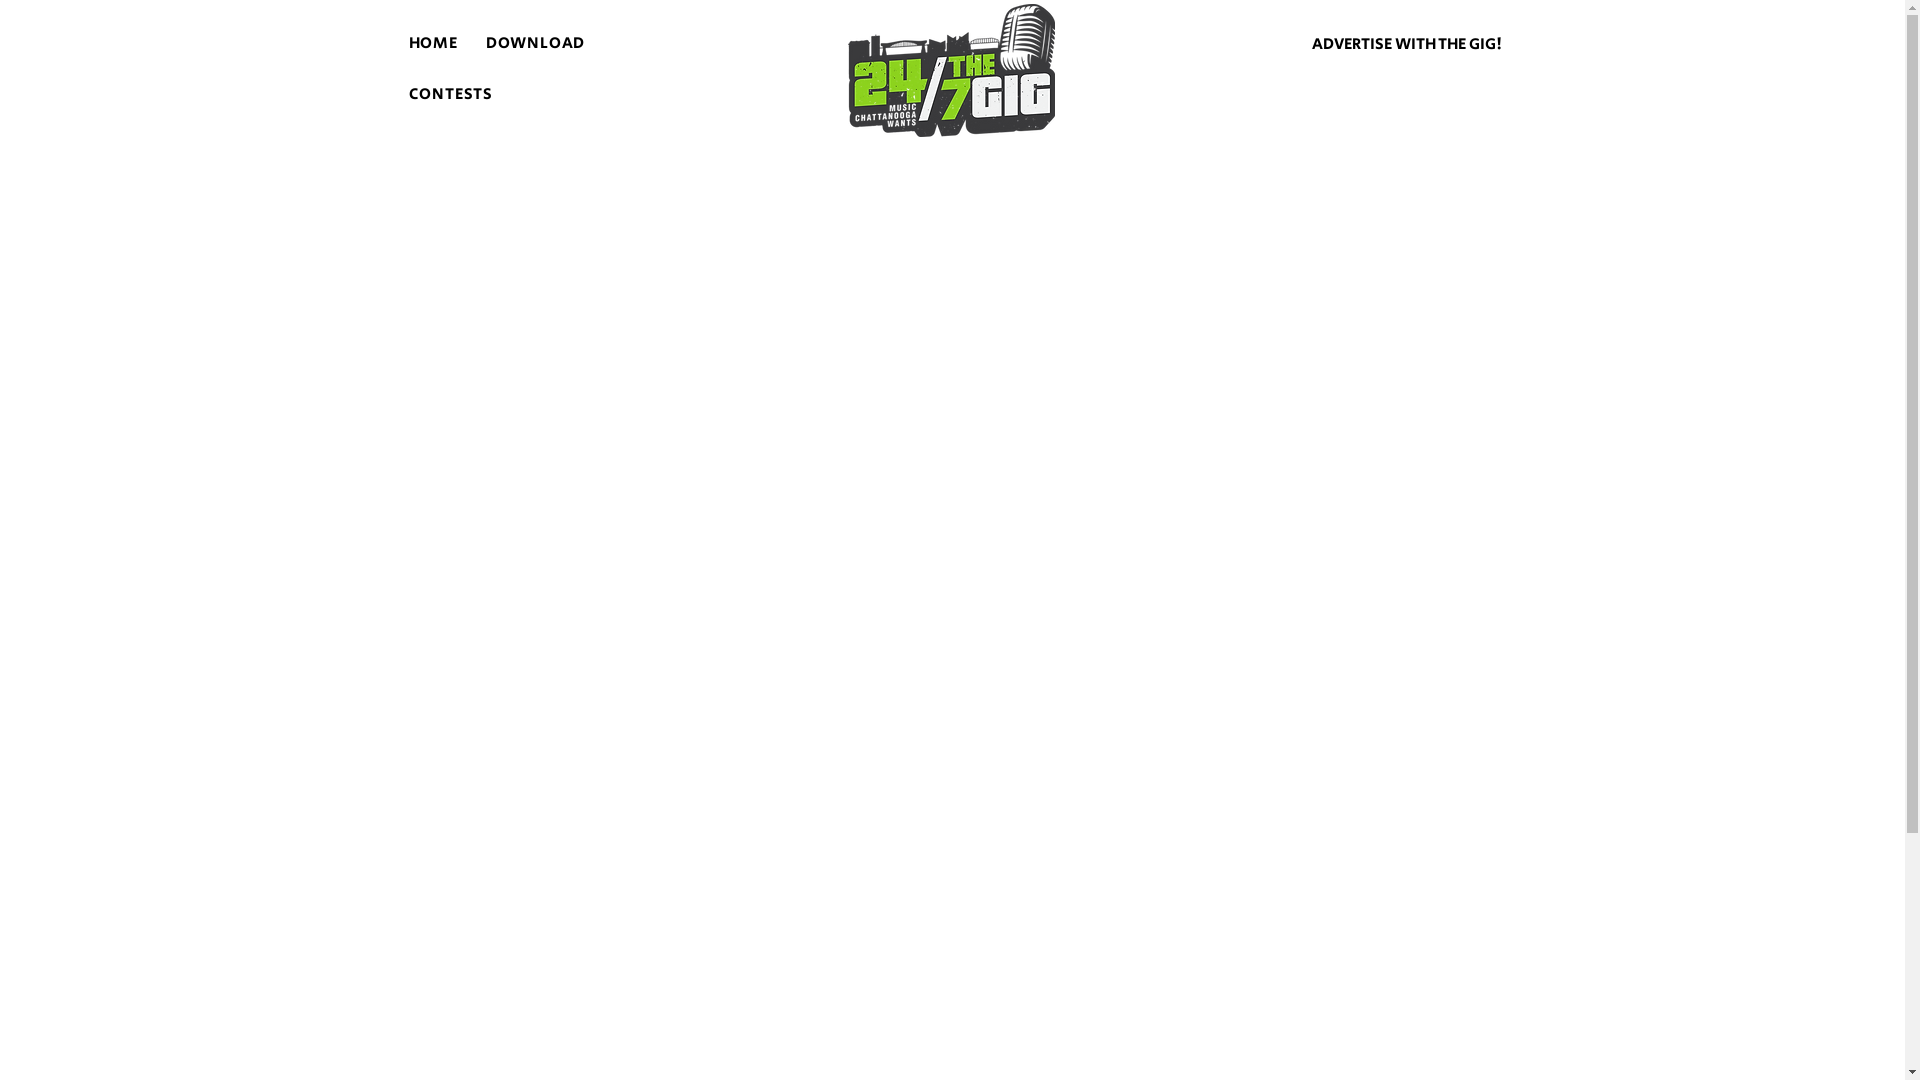 The width and height of the screenshot is (1920, 1080). What do you see at coordinates (450, 94) in the screenshot?
I see `CONTESTS` at bounding box center [450, 94].